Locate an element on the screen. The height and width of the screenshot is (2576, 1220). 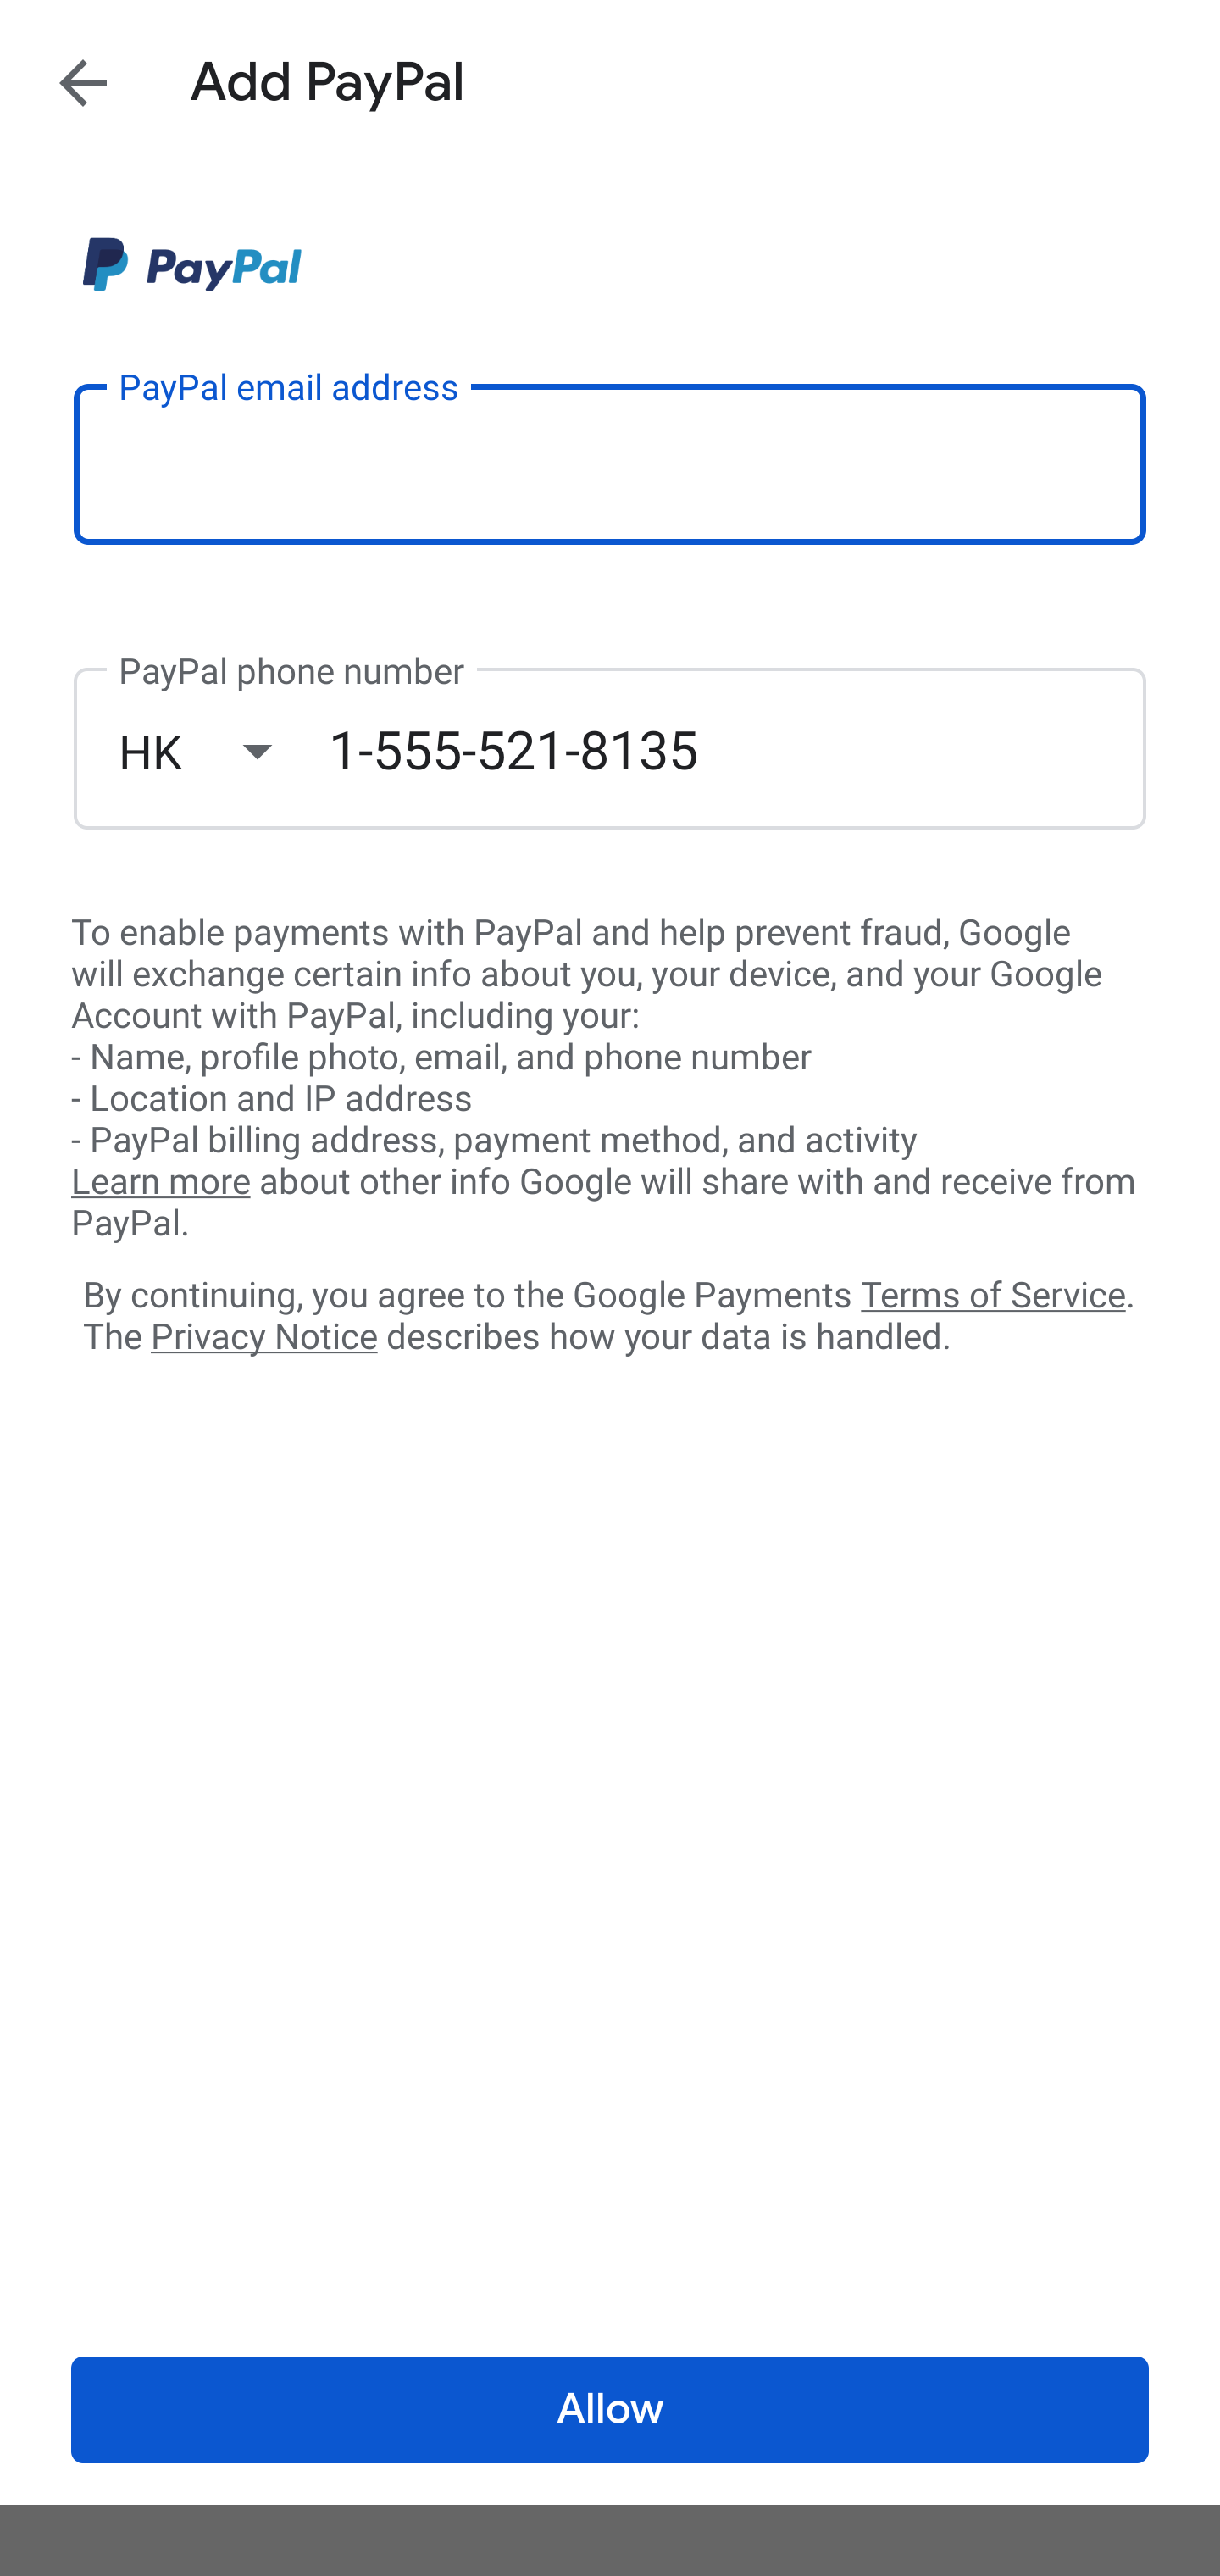
HK is located at coordinates (223, 751).